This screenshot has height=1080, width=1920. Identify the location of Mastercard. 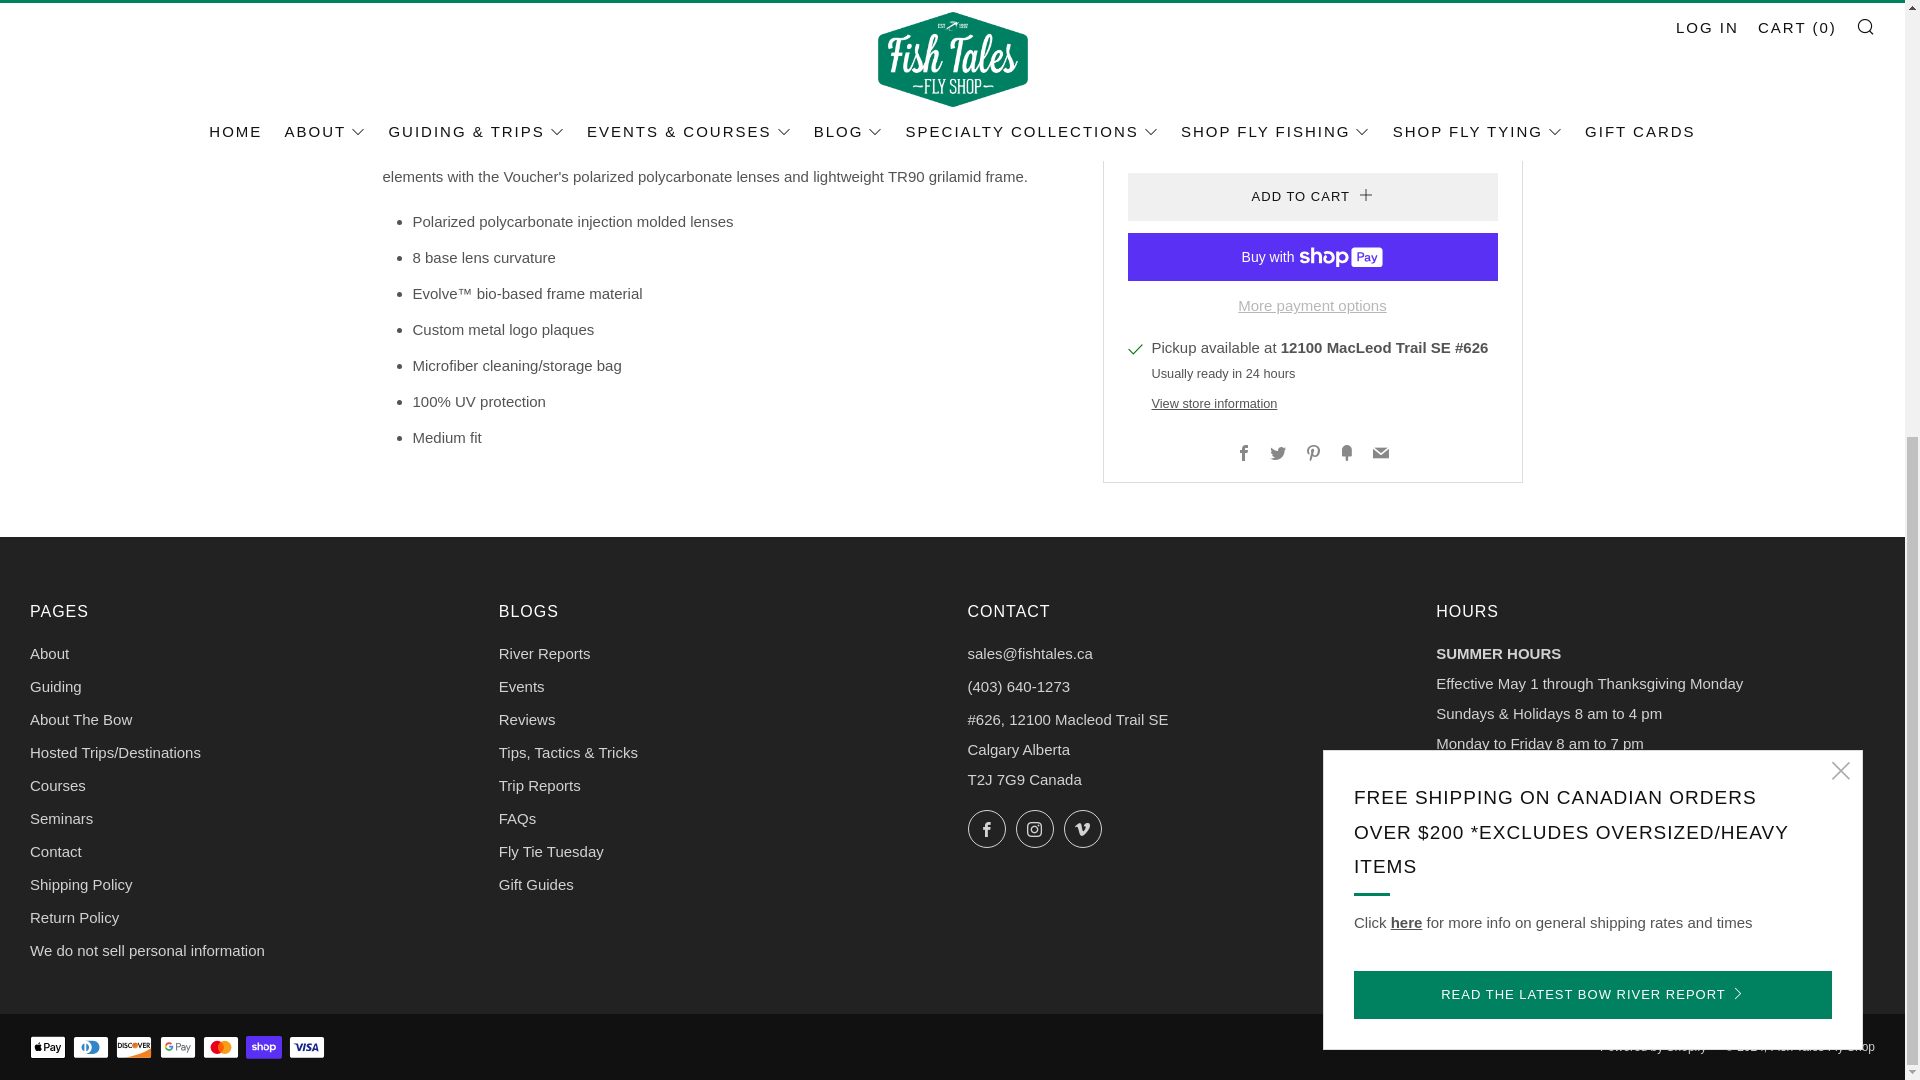
(220, 1048).